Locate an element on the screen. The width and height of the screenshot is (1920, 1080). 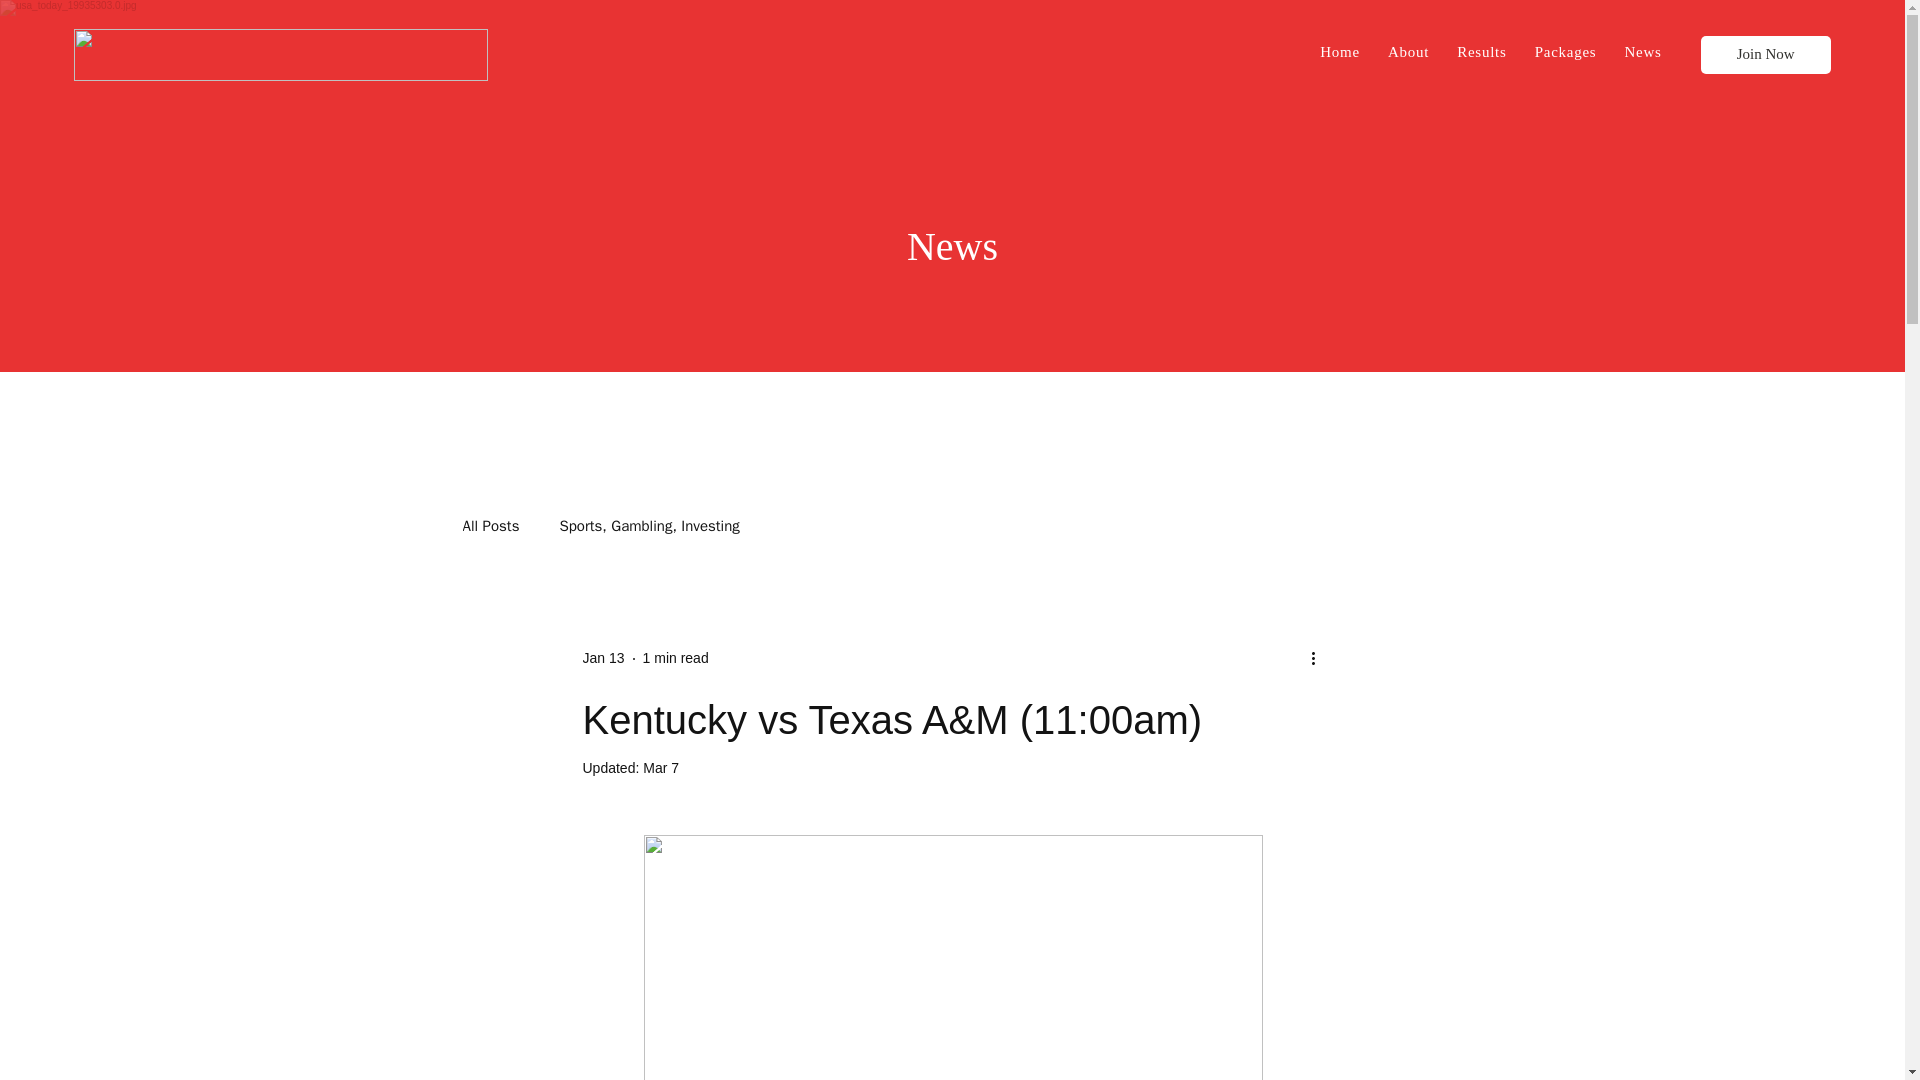
Packages is located at coordinates (1566, 52).